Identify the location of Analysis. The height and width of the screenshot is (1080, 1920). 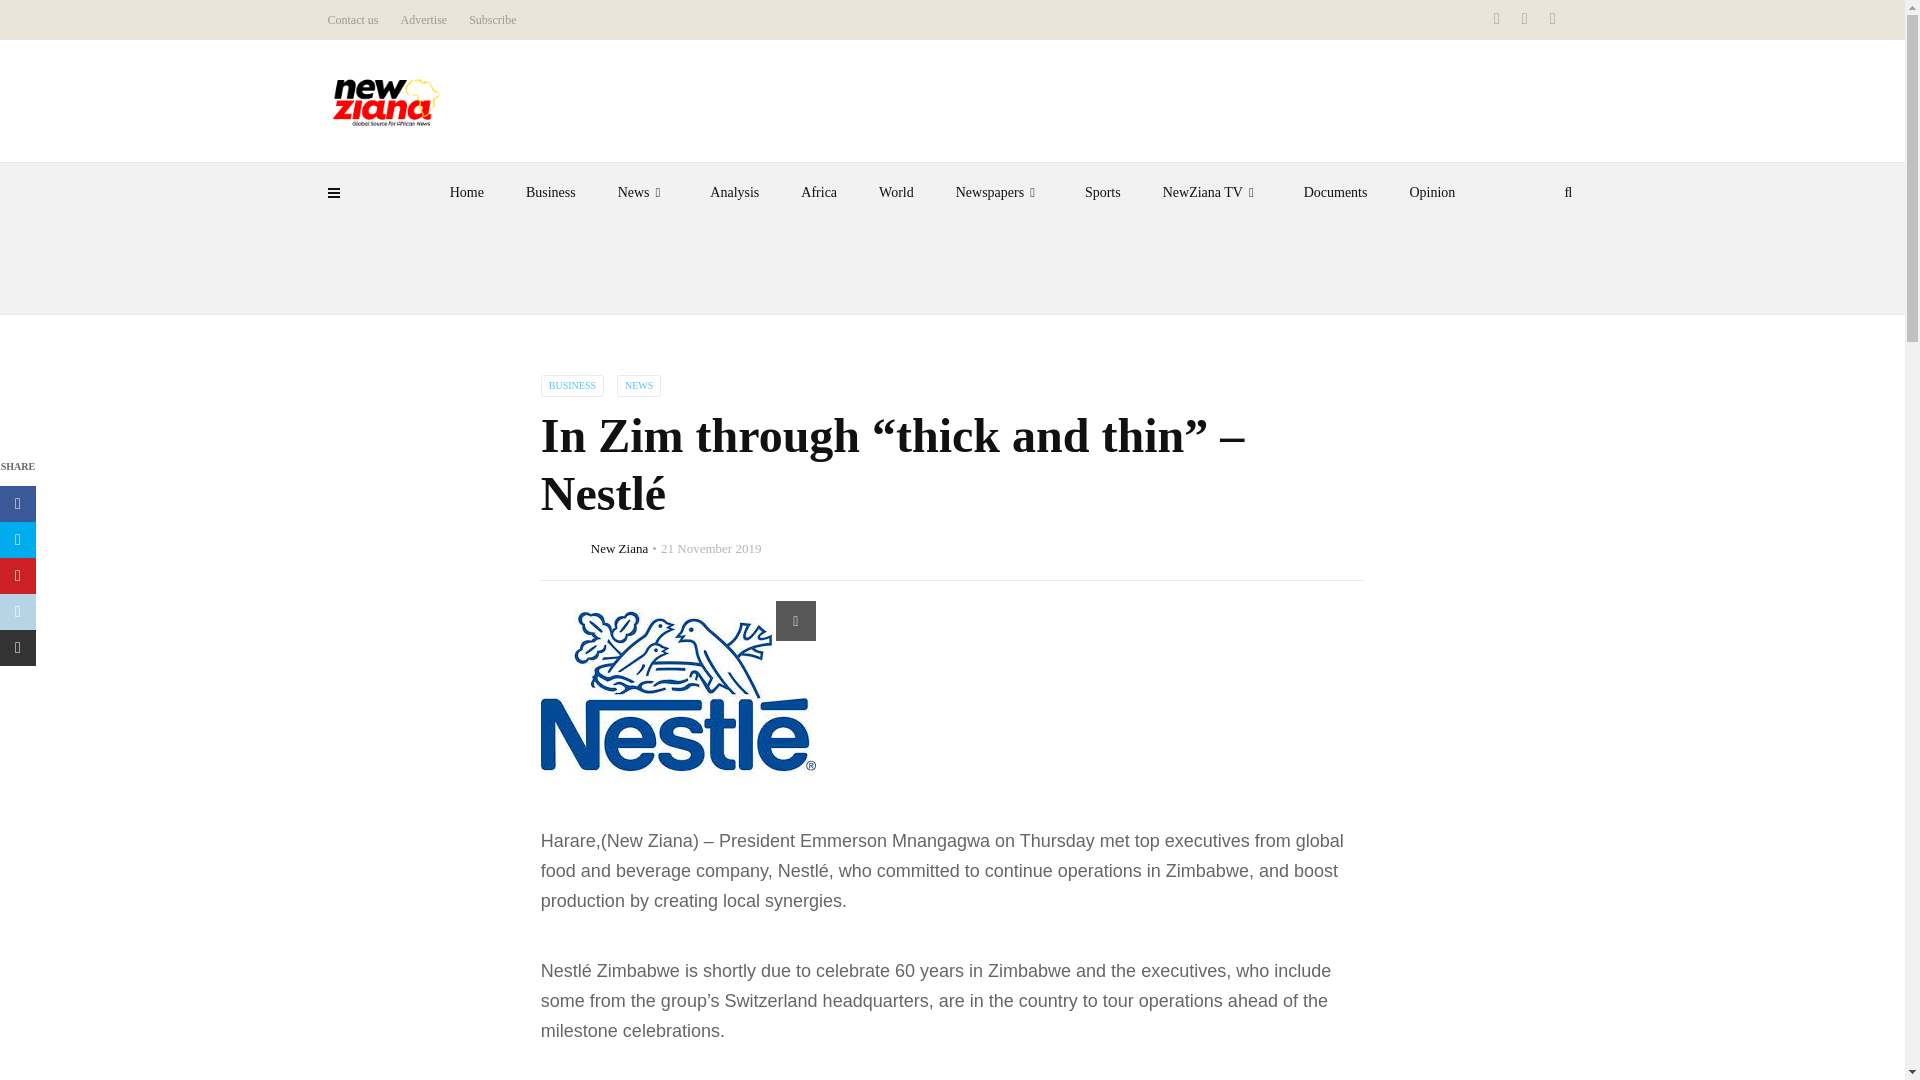
(734, 192).